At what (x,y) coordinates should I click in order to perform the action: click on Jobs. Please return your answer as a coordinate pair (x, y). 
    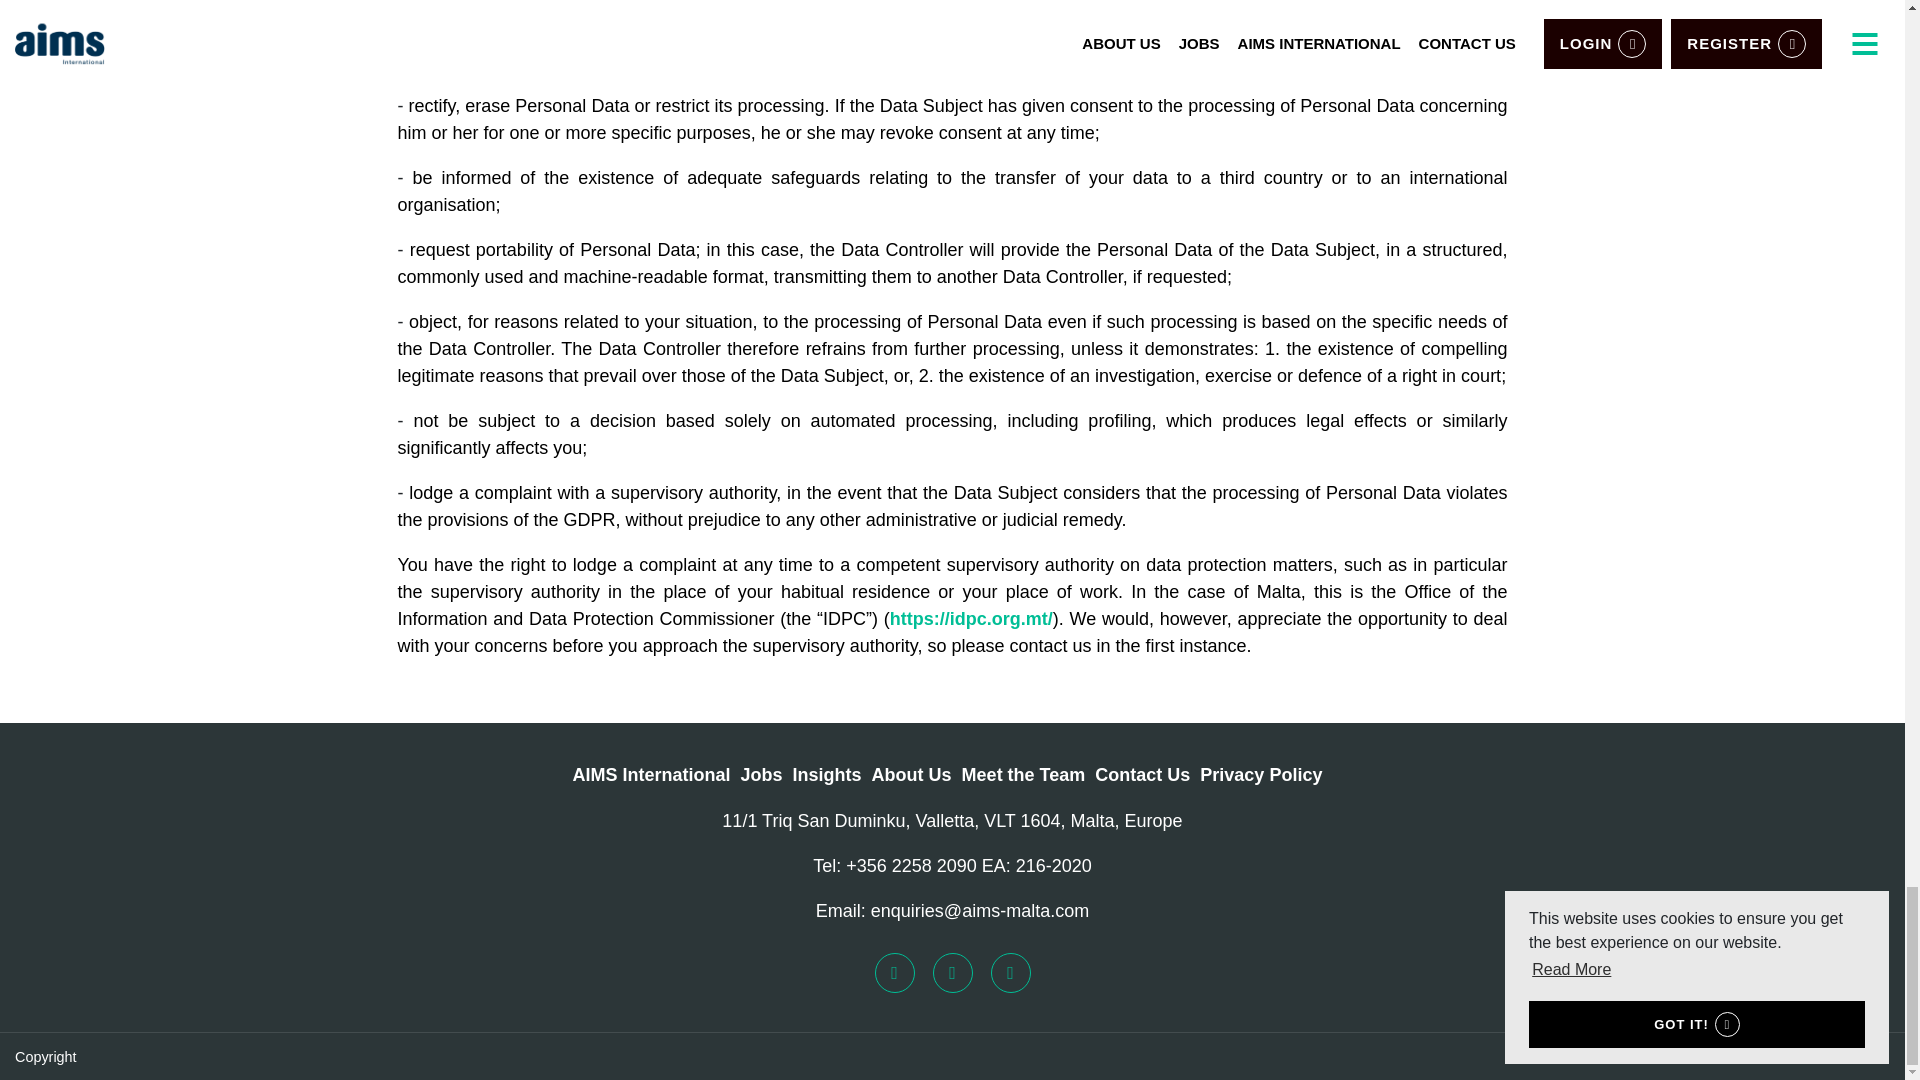
    Looking at the image, I should click on (762, 775).